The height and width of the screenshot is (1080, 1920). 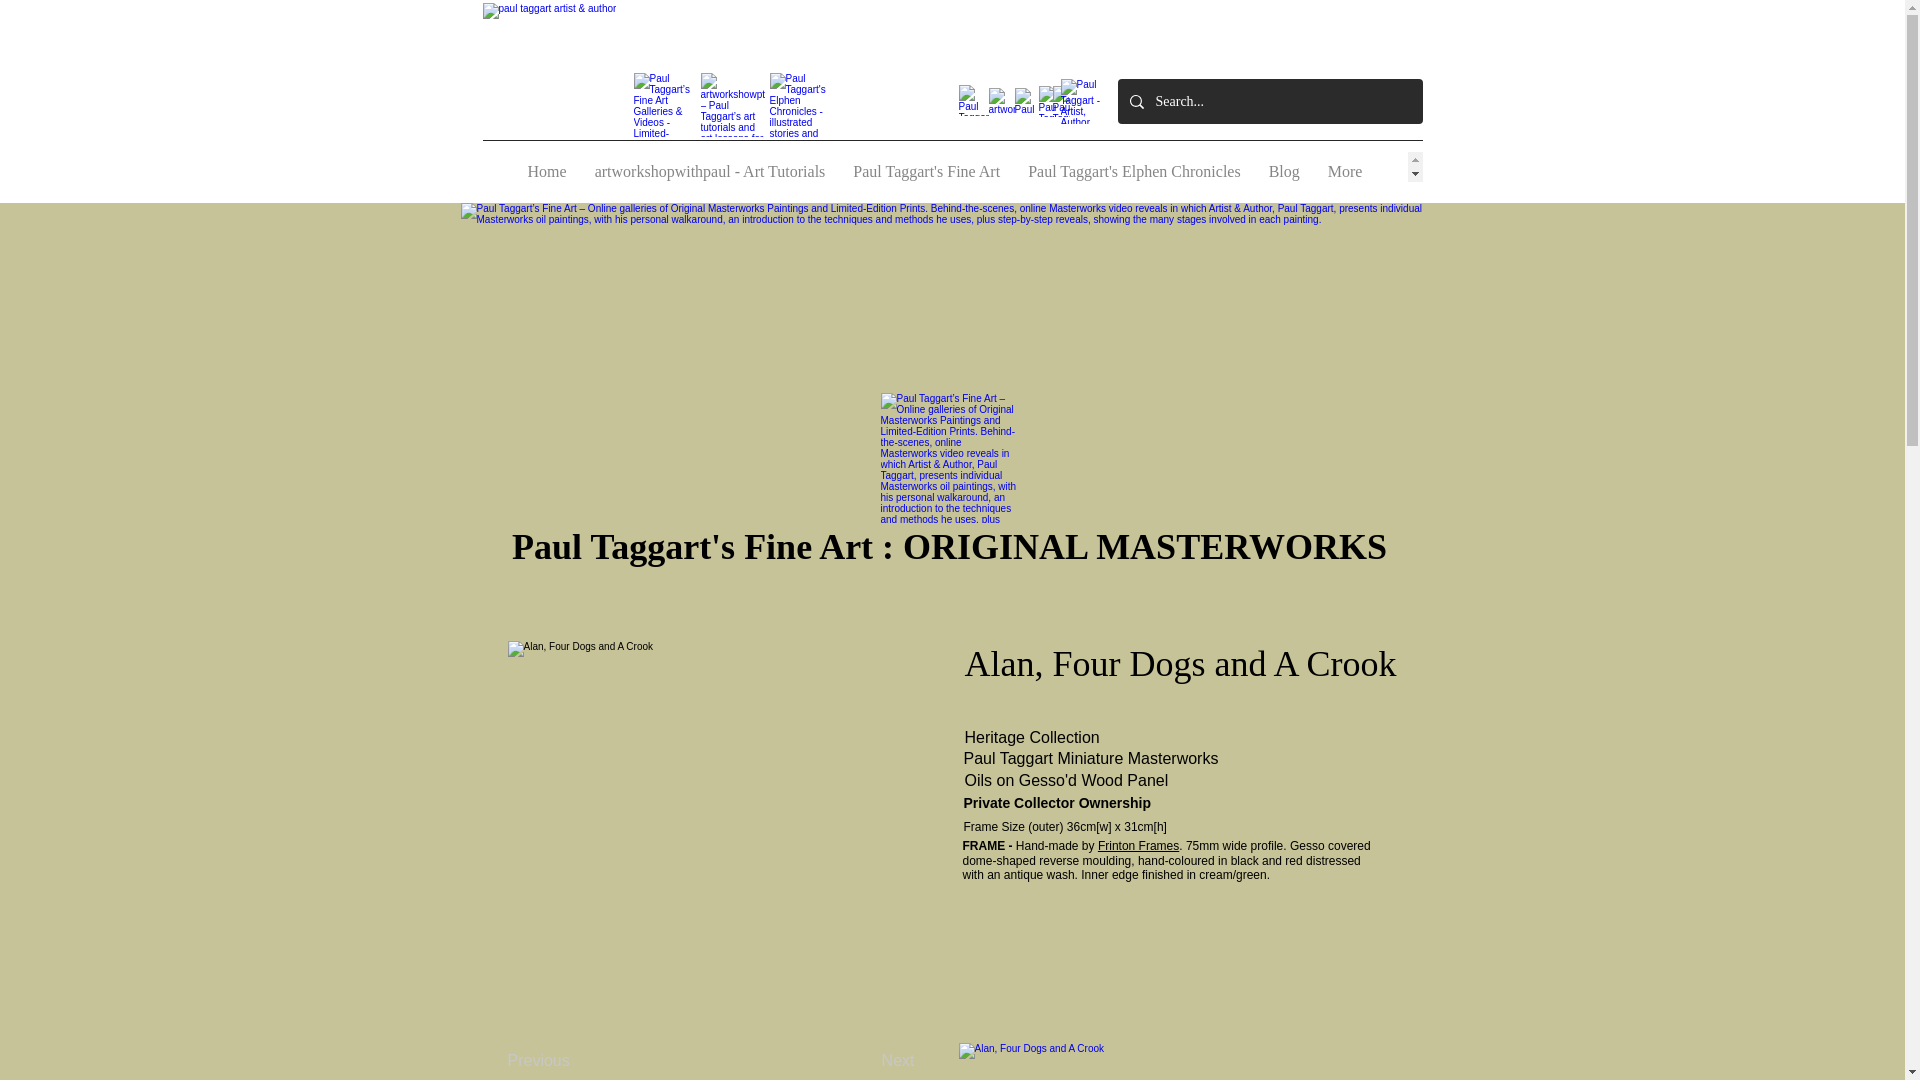 What do you see at coordinates (886, 1060) in the screenshot?
I see `Next` at bounding box center [886, 1060].